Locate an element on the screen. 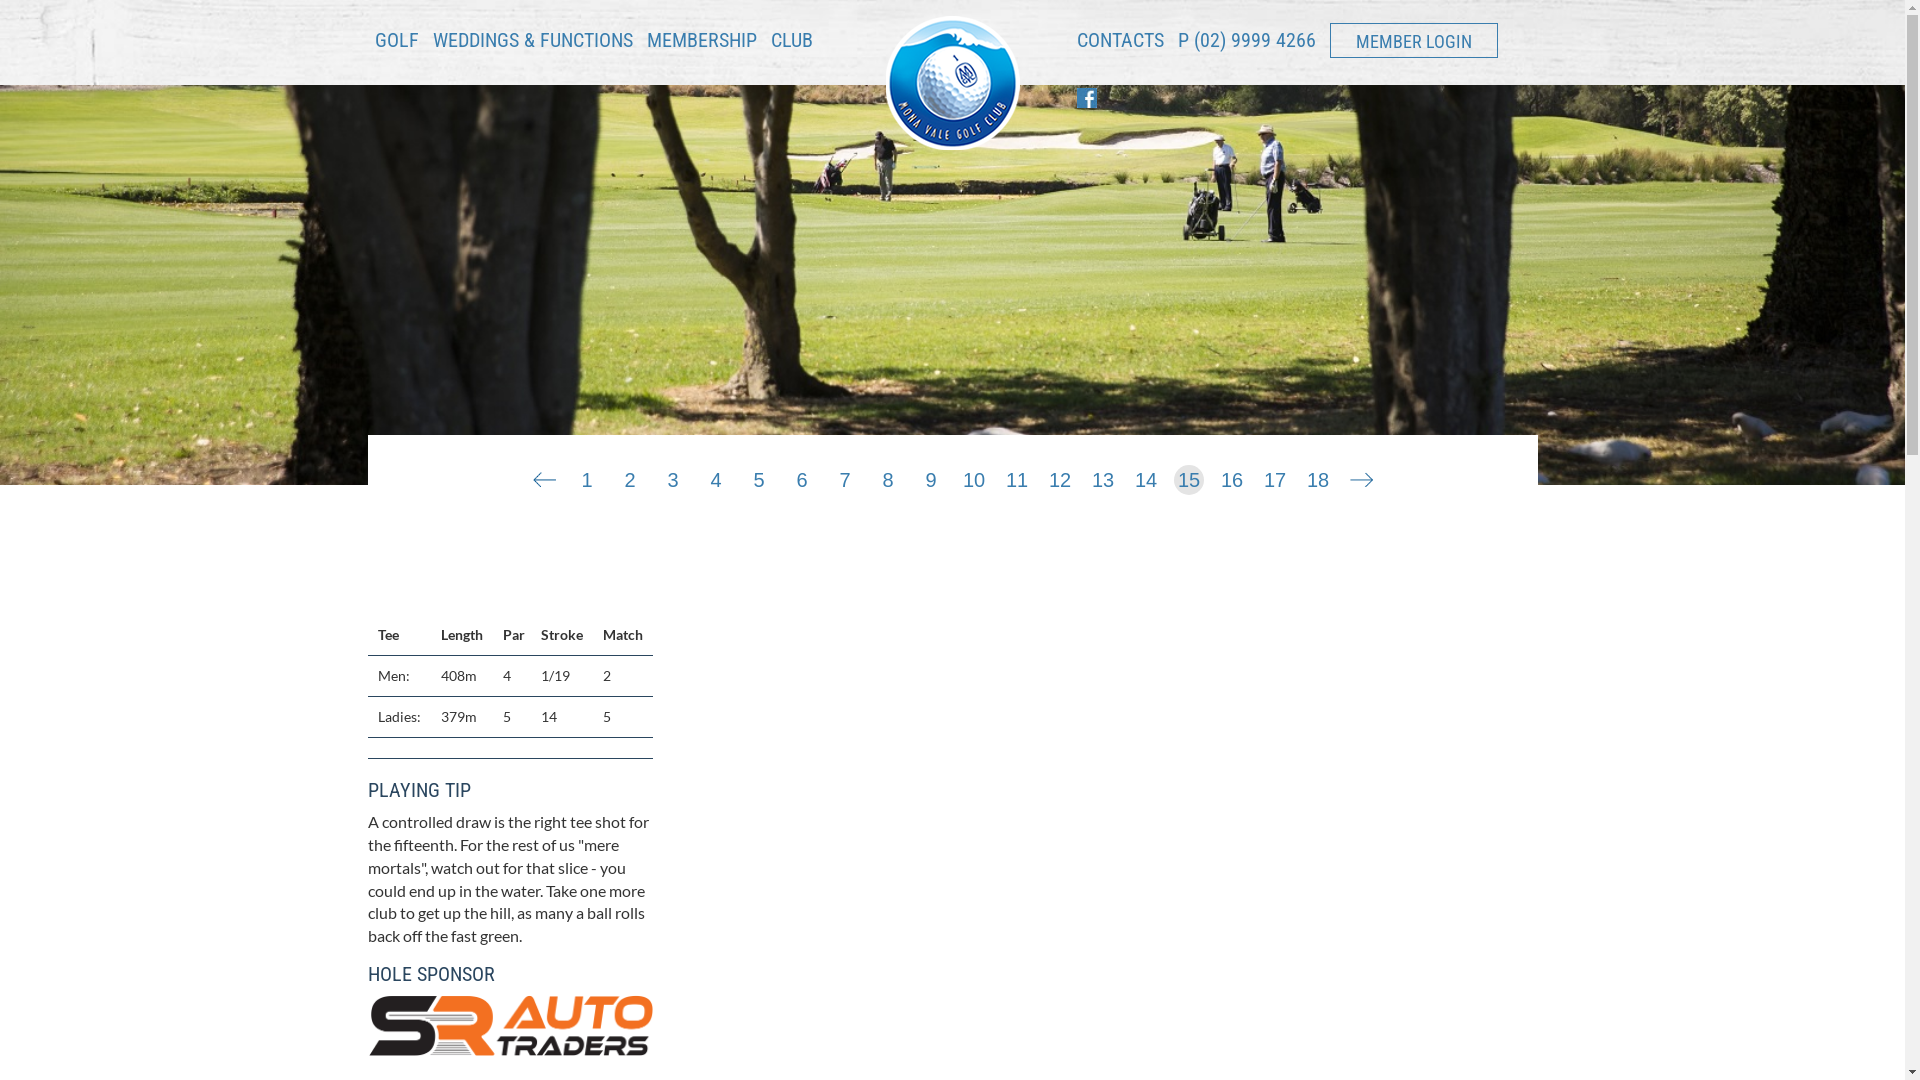 This screenshot has width=1920, height=1080. 18 is located at coordinates (1318, 476).